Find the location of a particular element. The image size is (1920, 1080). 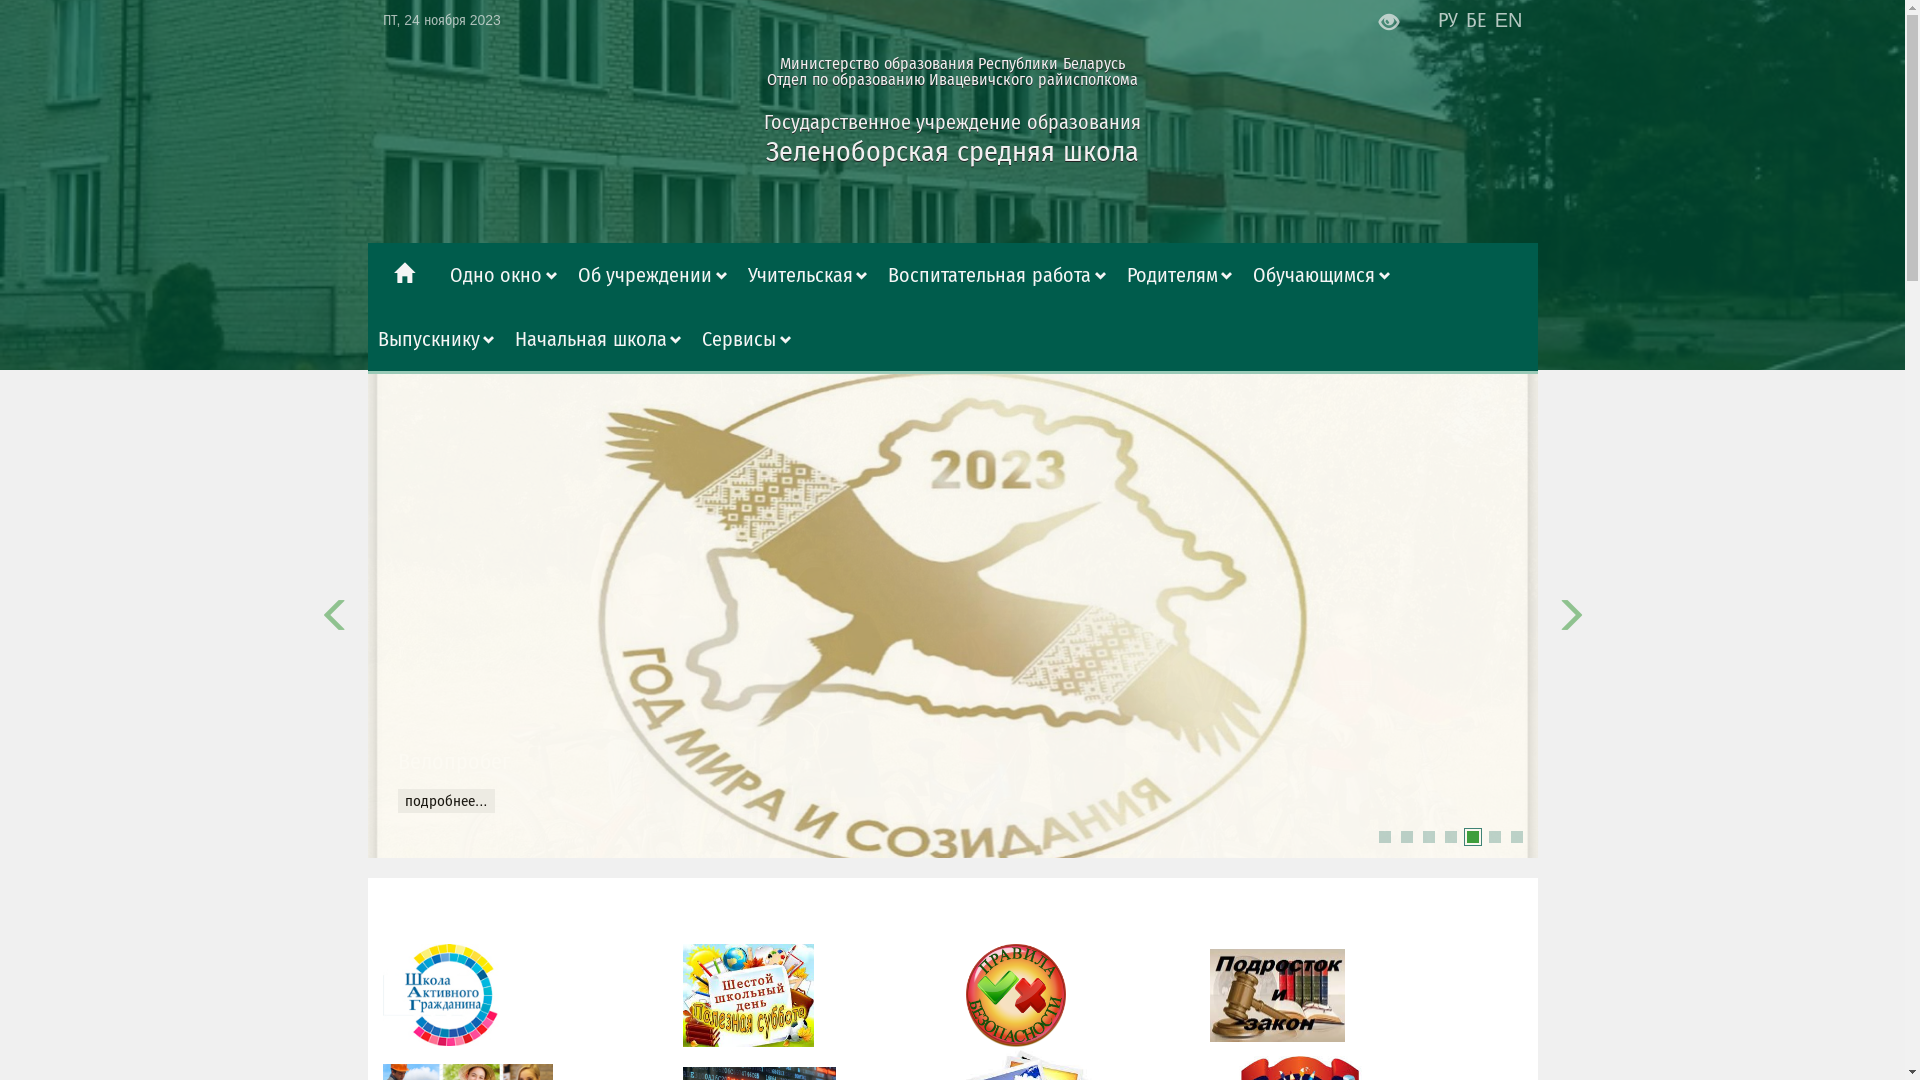

7 is located at coordinates (1516, 837).